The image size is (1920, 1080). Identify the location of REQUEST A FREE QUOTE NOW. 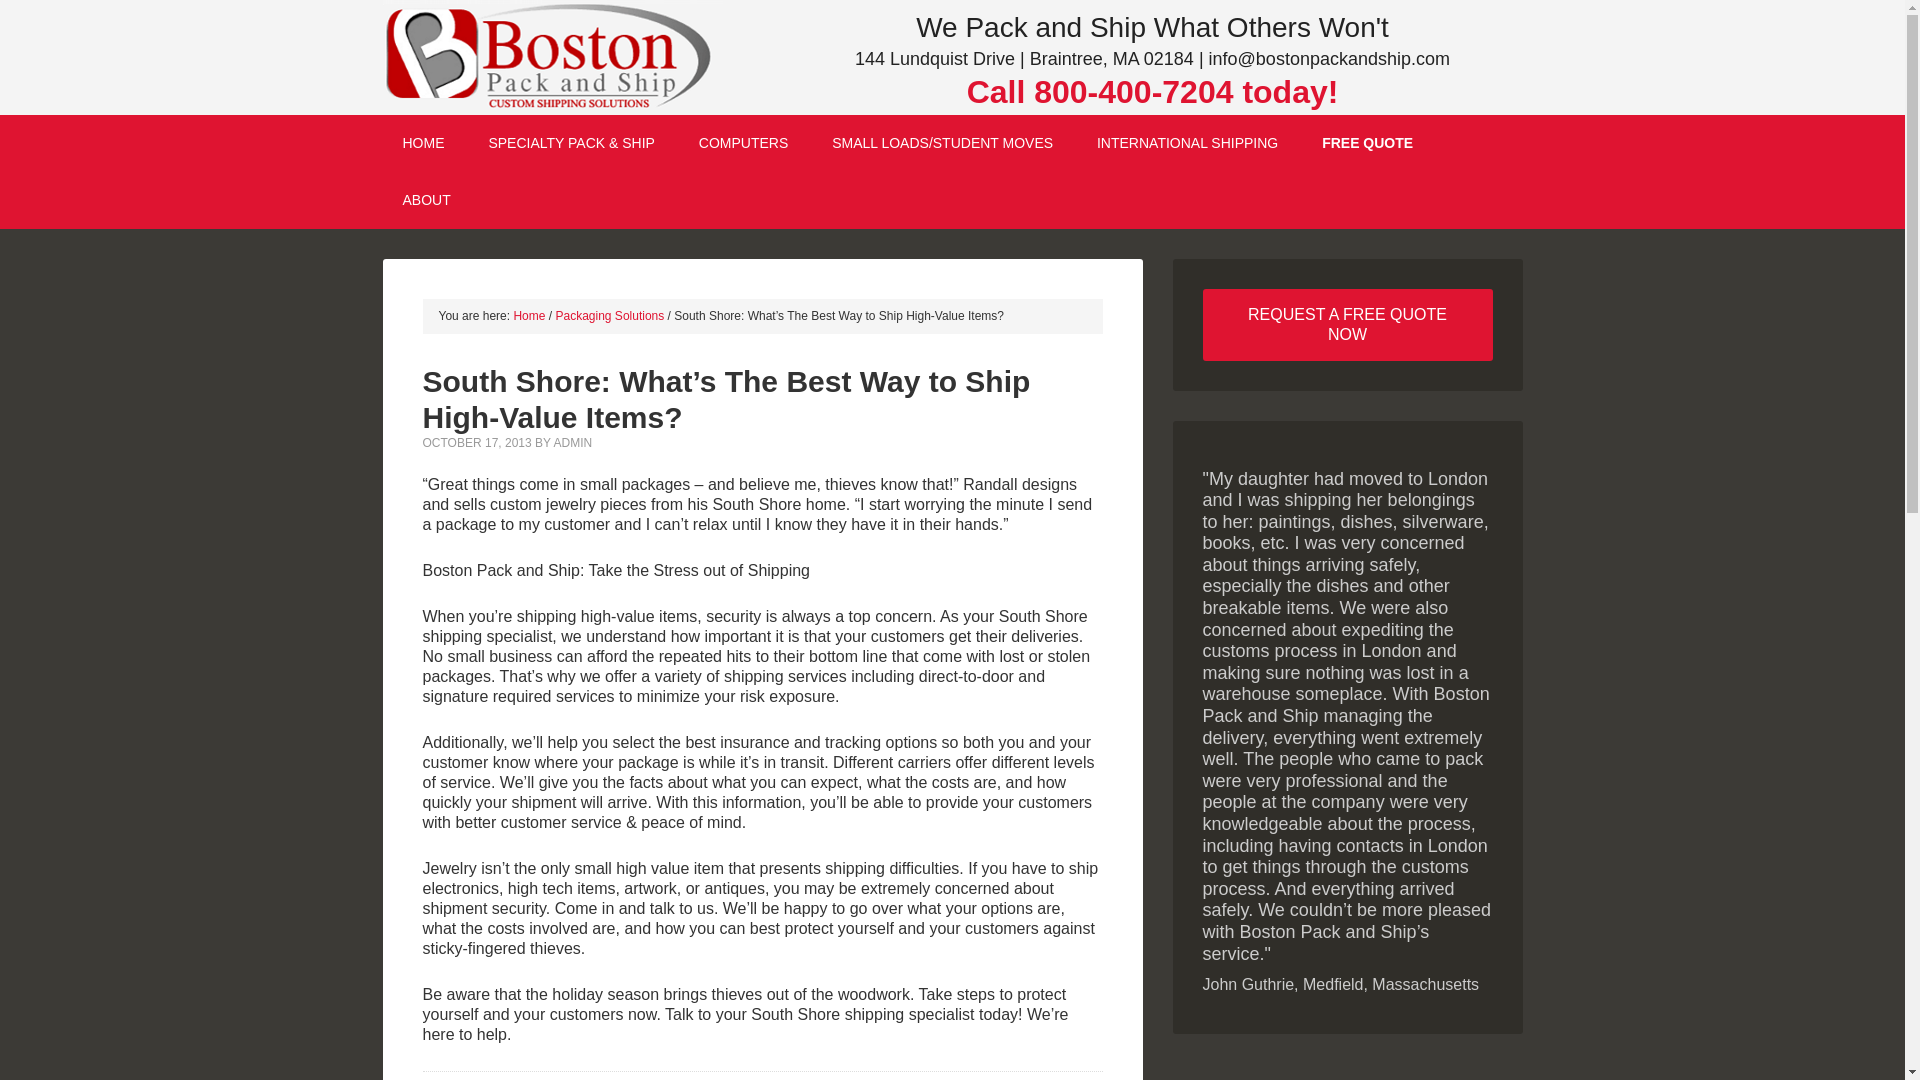
(1346, 324).